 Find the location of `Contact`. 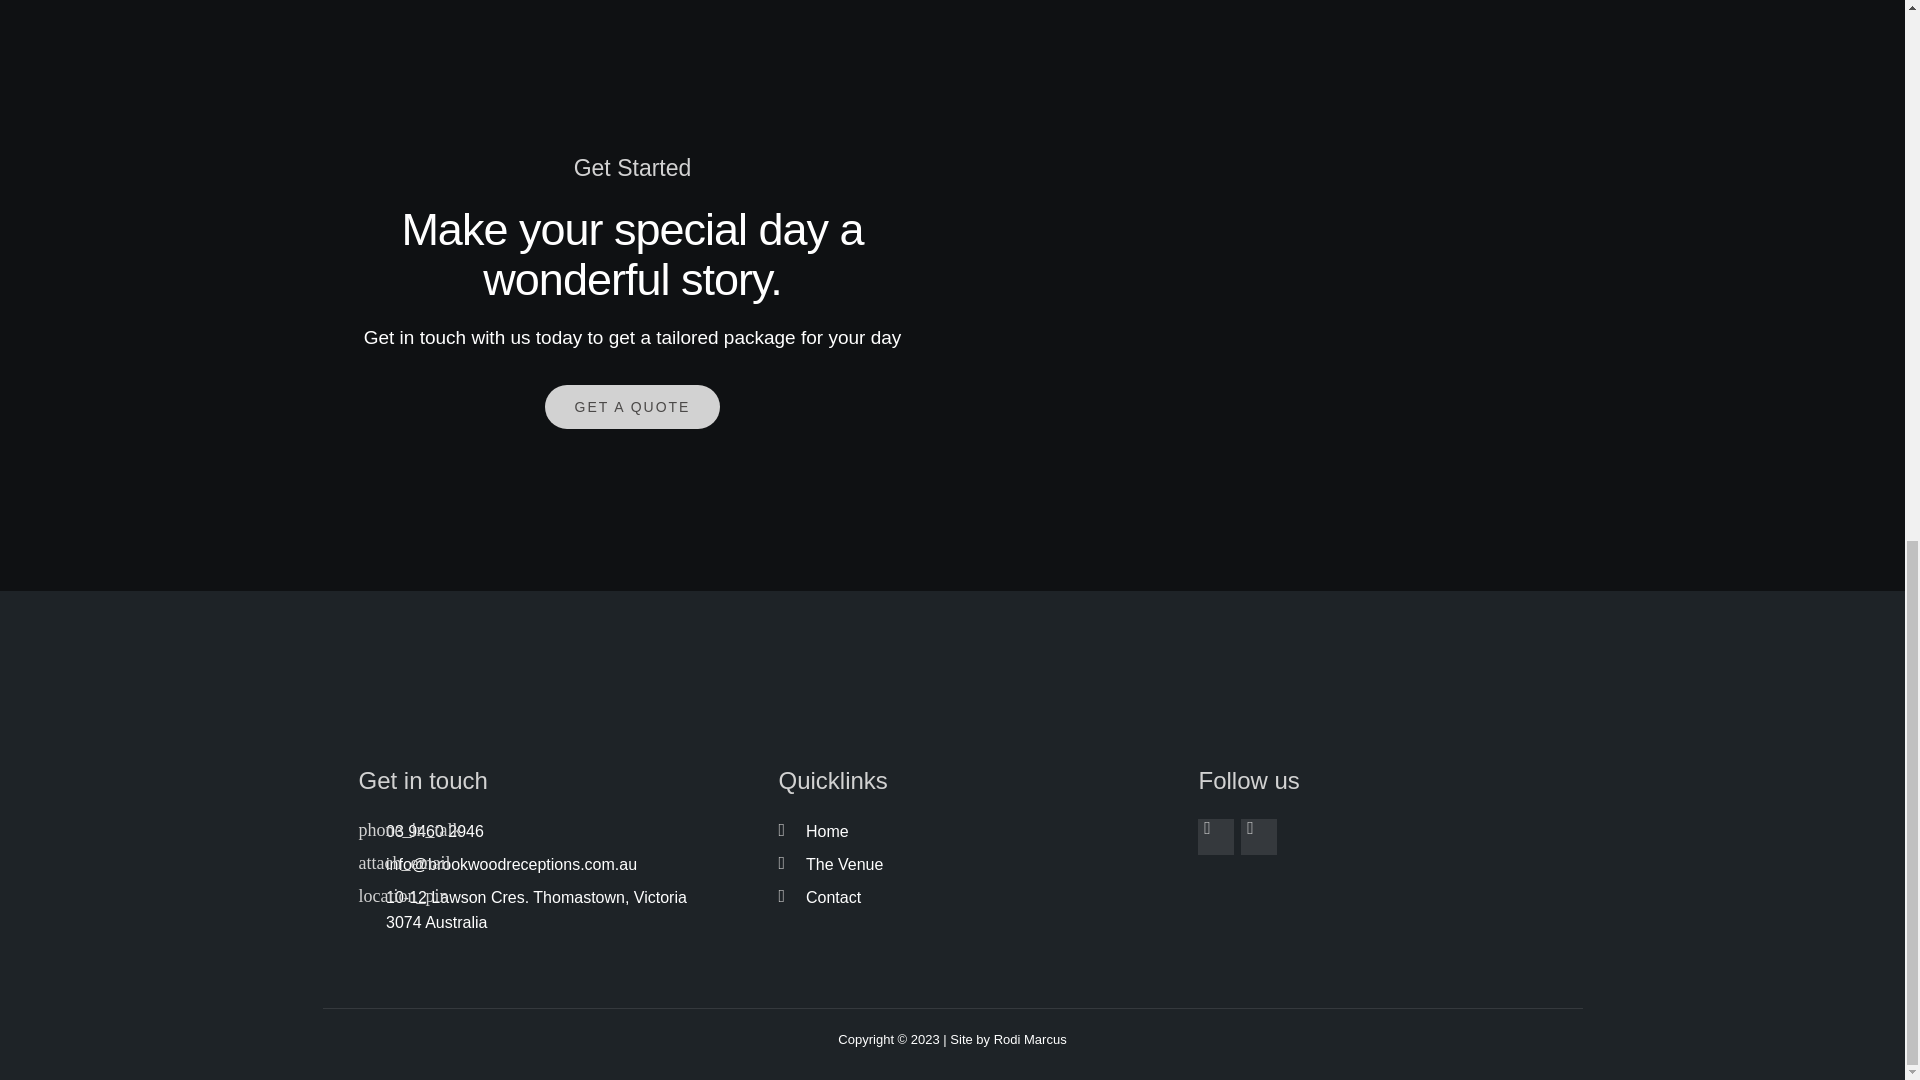

Contact is located at coordinates (951, 898).